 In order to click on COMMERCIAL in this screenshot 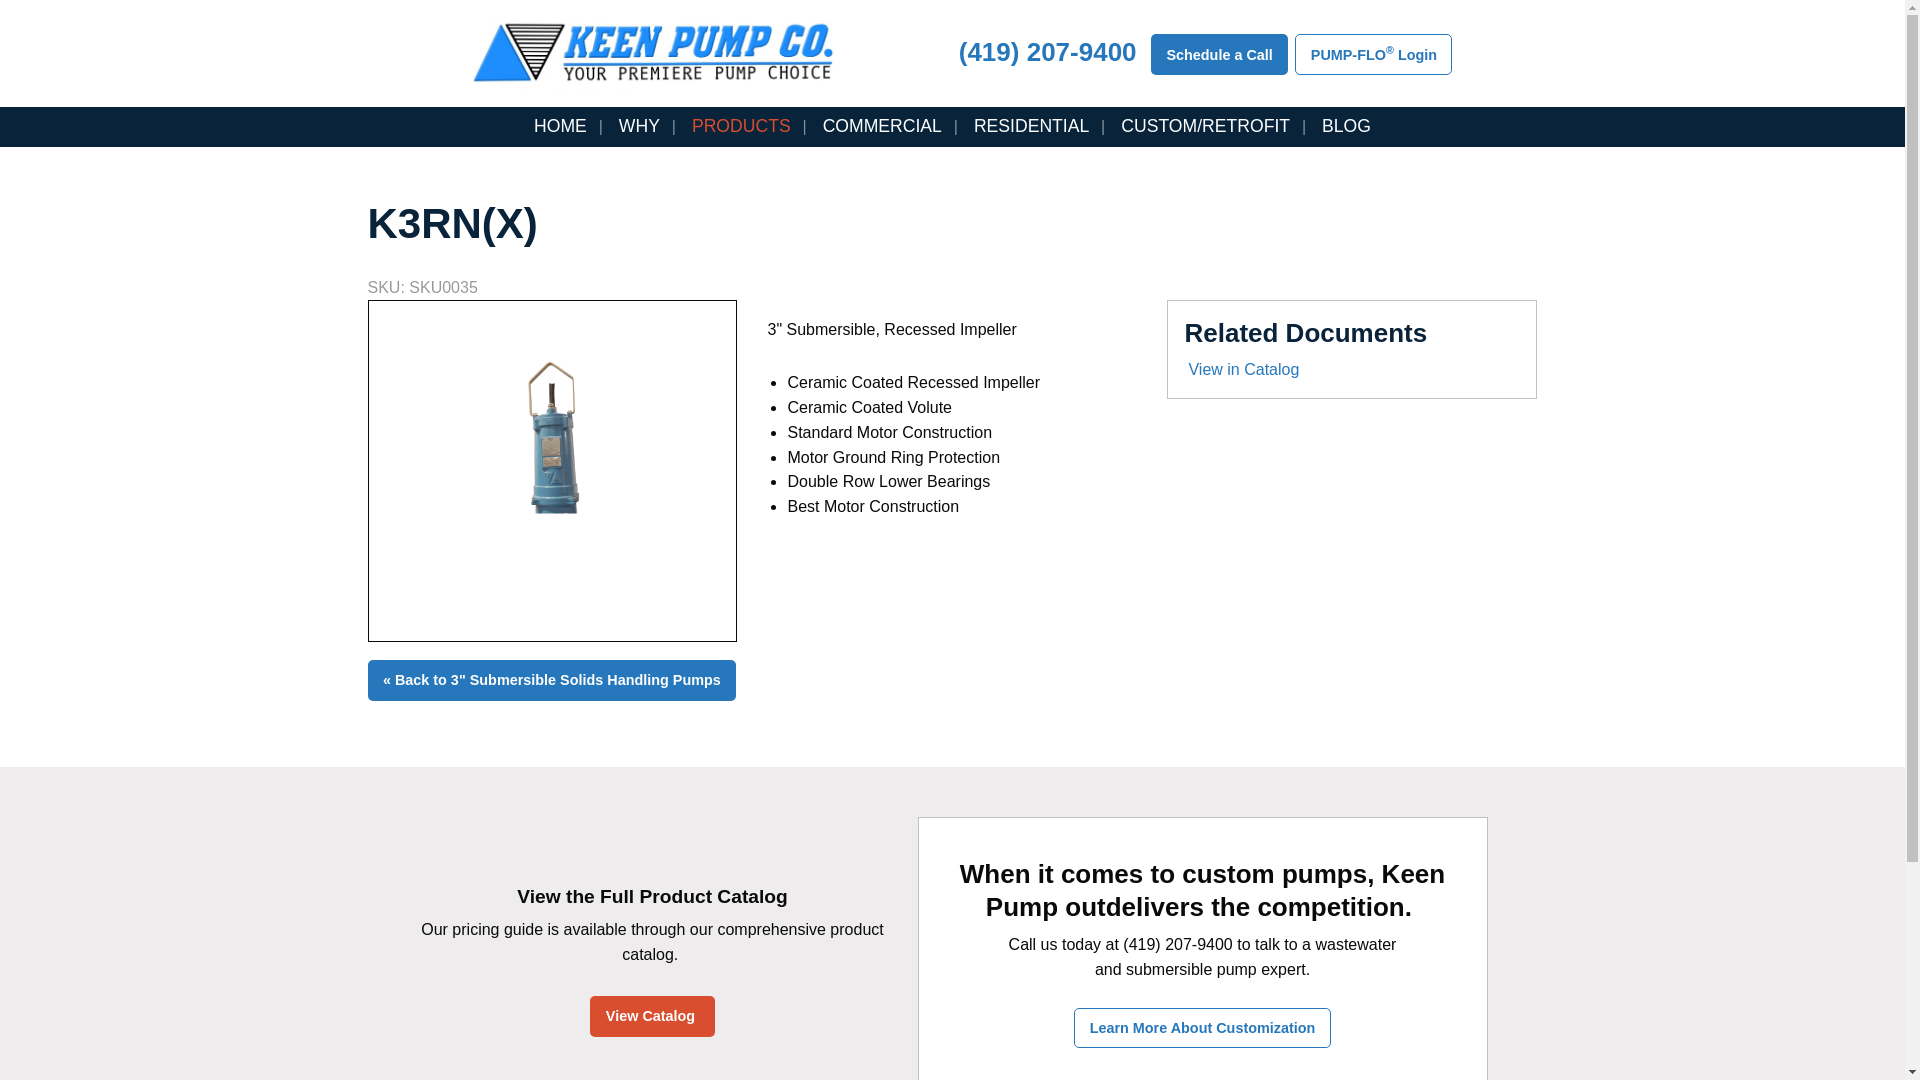, I will do `click(882, 126)`.